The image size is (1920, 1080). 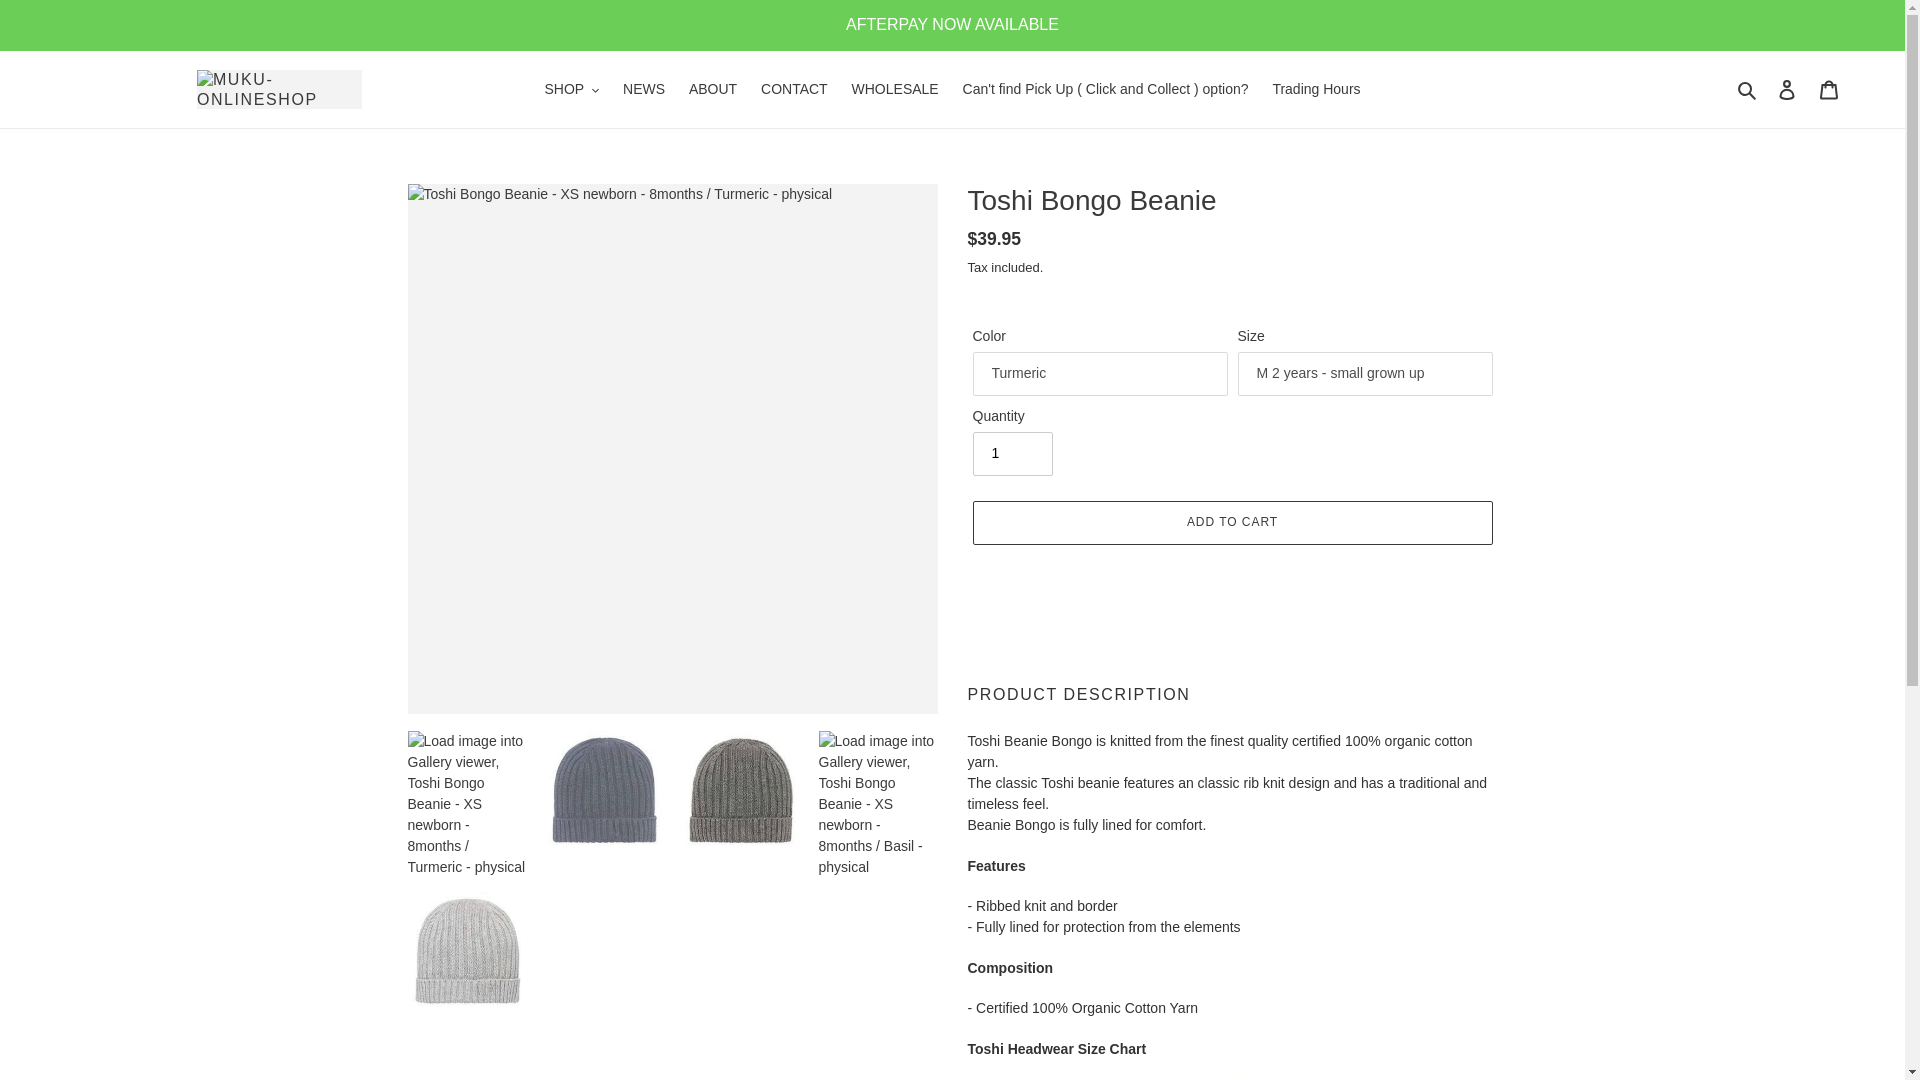 What do you see at coordinates (1316, 88) in the screenshot?
I see `Trading Hours` at bounding box center [1316, 88].